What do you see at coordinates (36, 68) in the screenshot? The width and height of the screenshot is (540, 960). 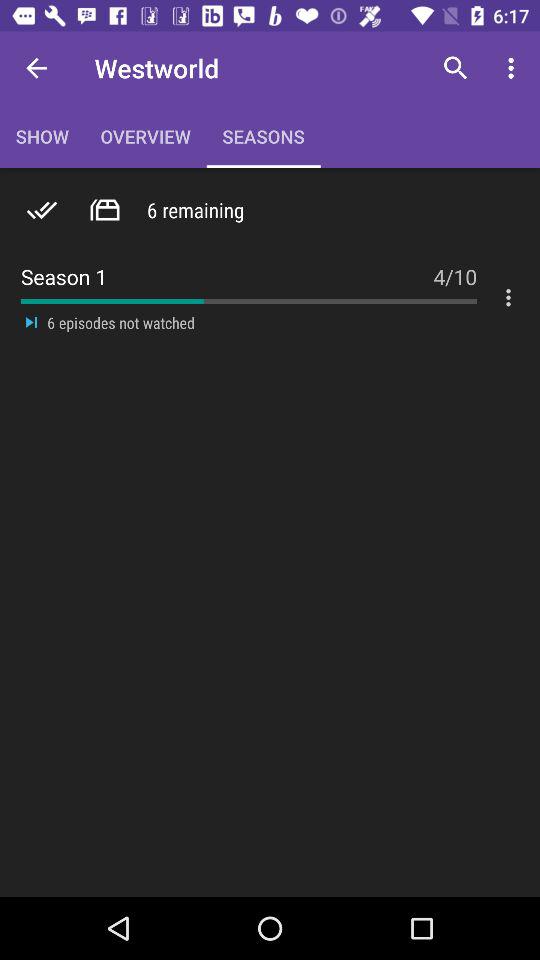 I see `choose item to the left of the overview item` at bounding box center [36, 68].